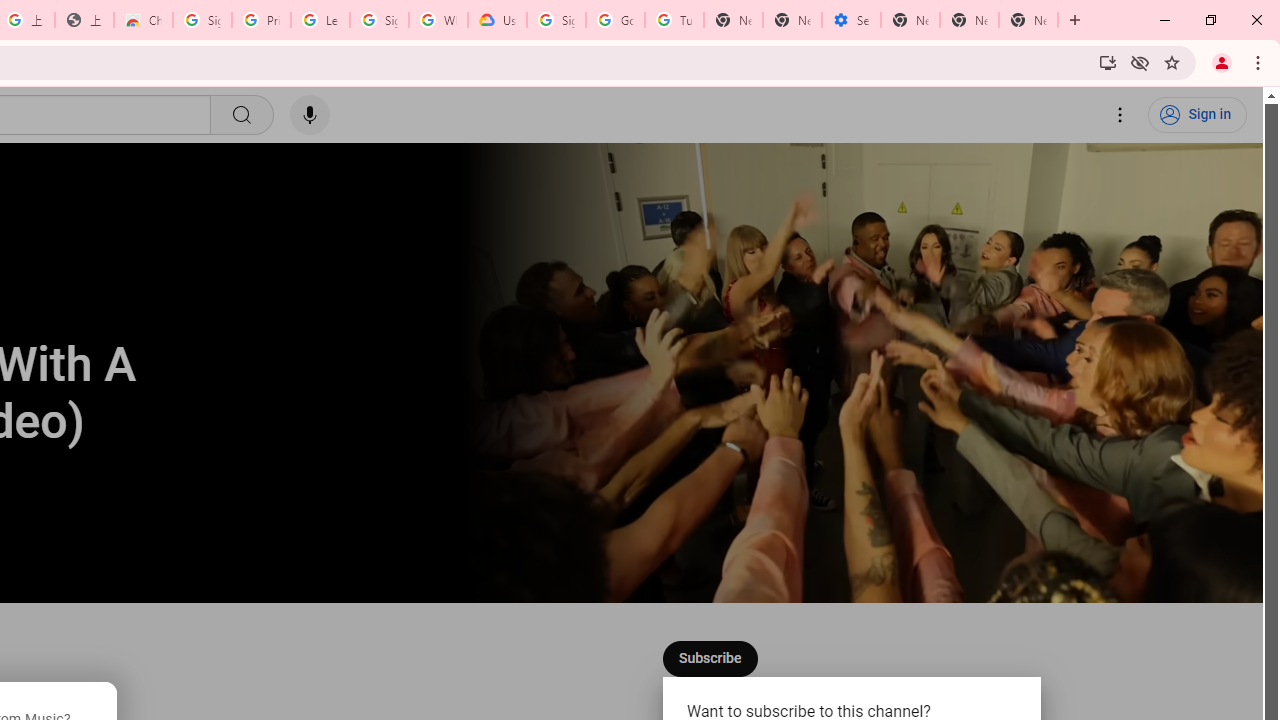 This screenshot has width=1280, height=720. I want to click on Google Account Help, so click(616, 20).